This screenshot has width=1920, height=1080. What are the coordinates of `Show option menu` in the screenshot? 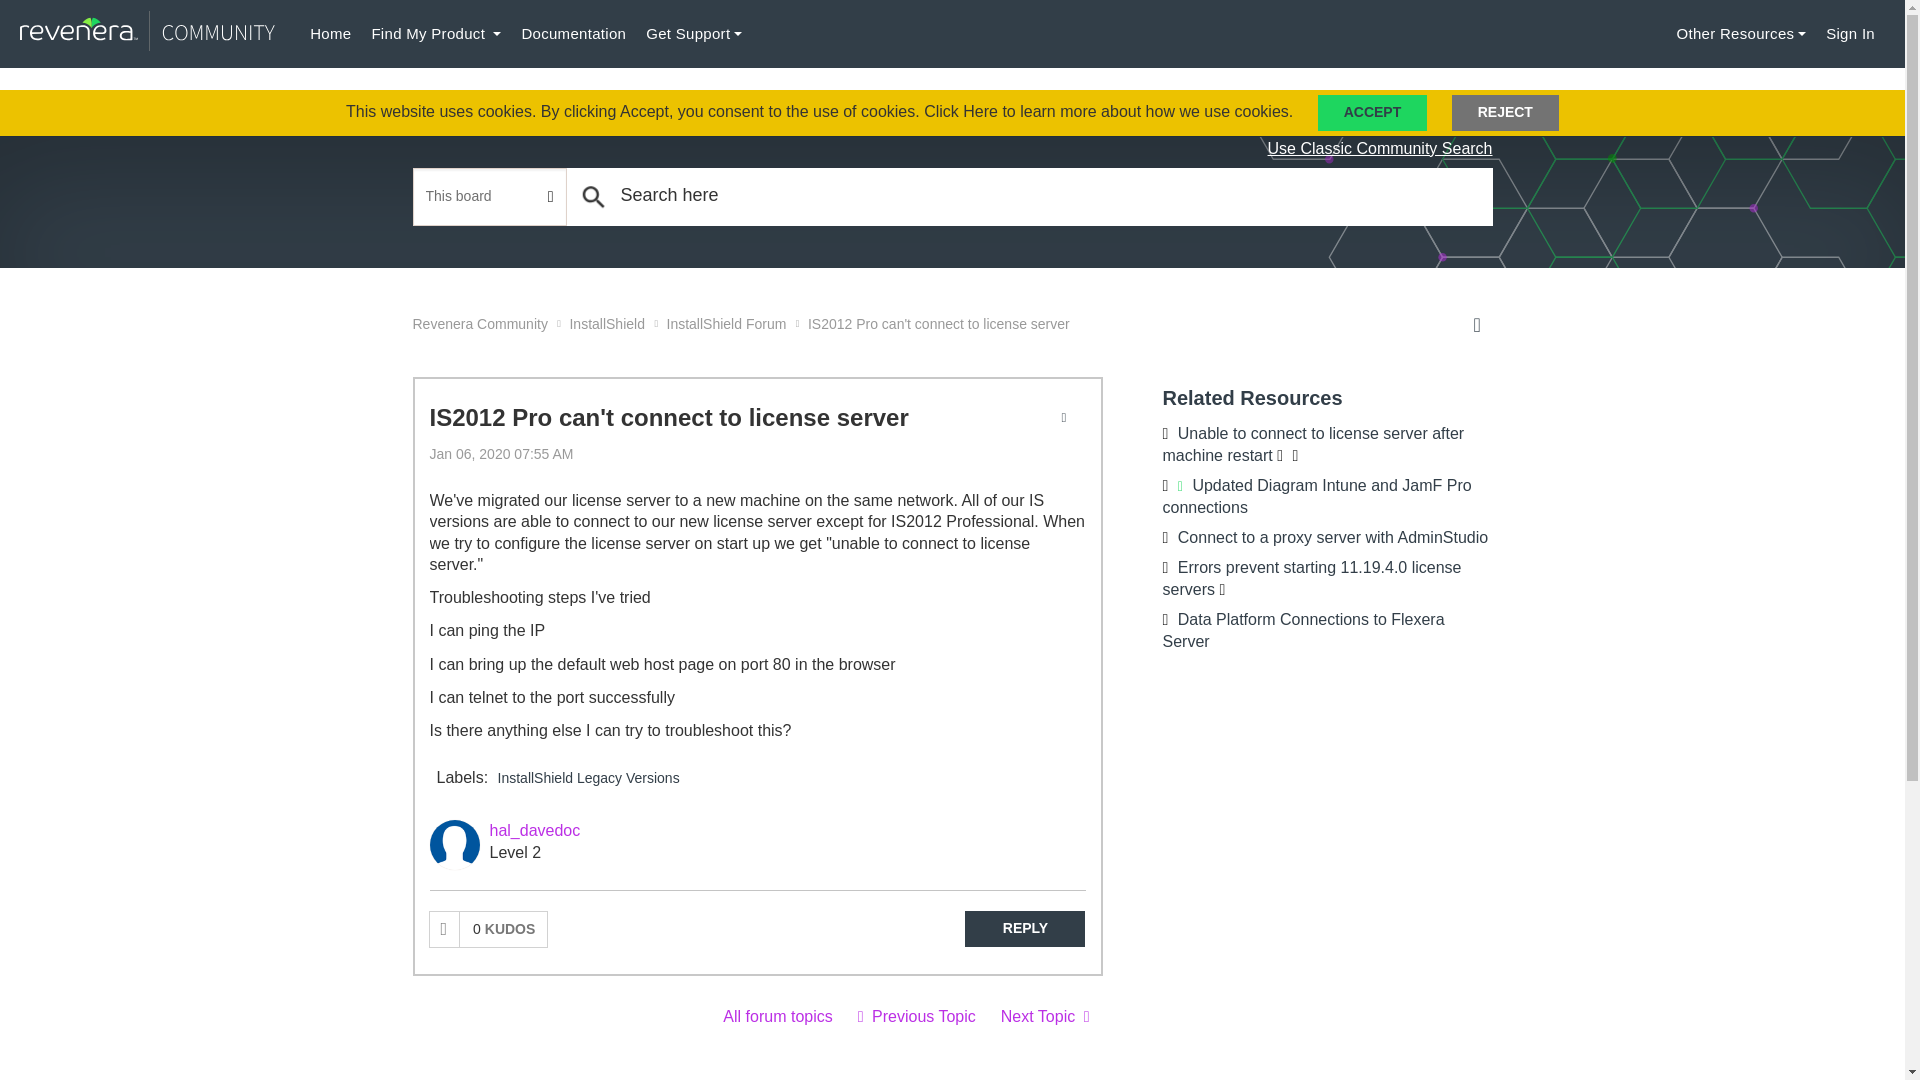 It's located at (1069, 418).